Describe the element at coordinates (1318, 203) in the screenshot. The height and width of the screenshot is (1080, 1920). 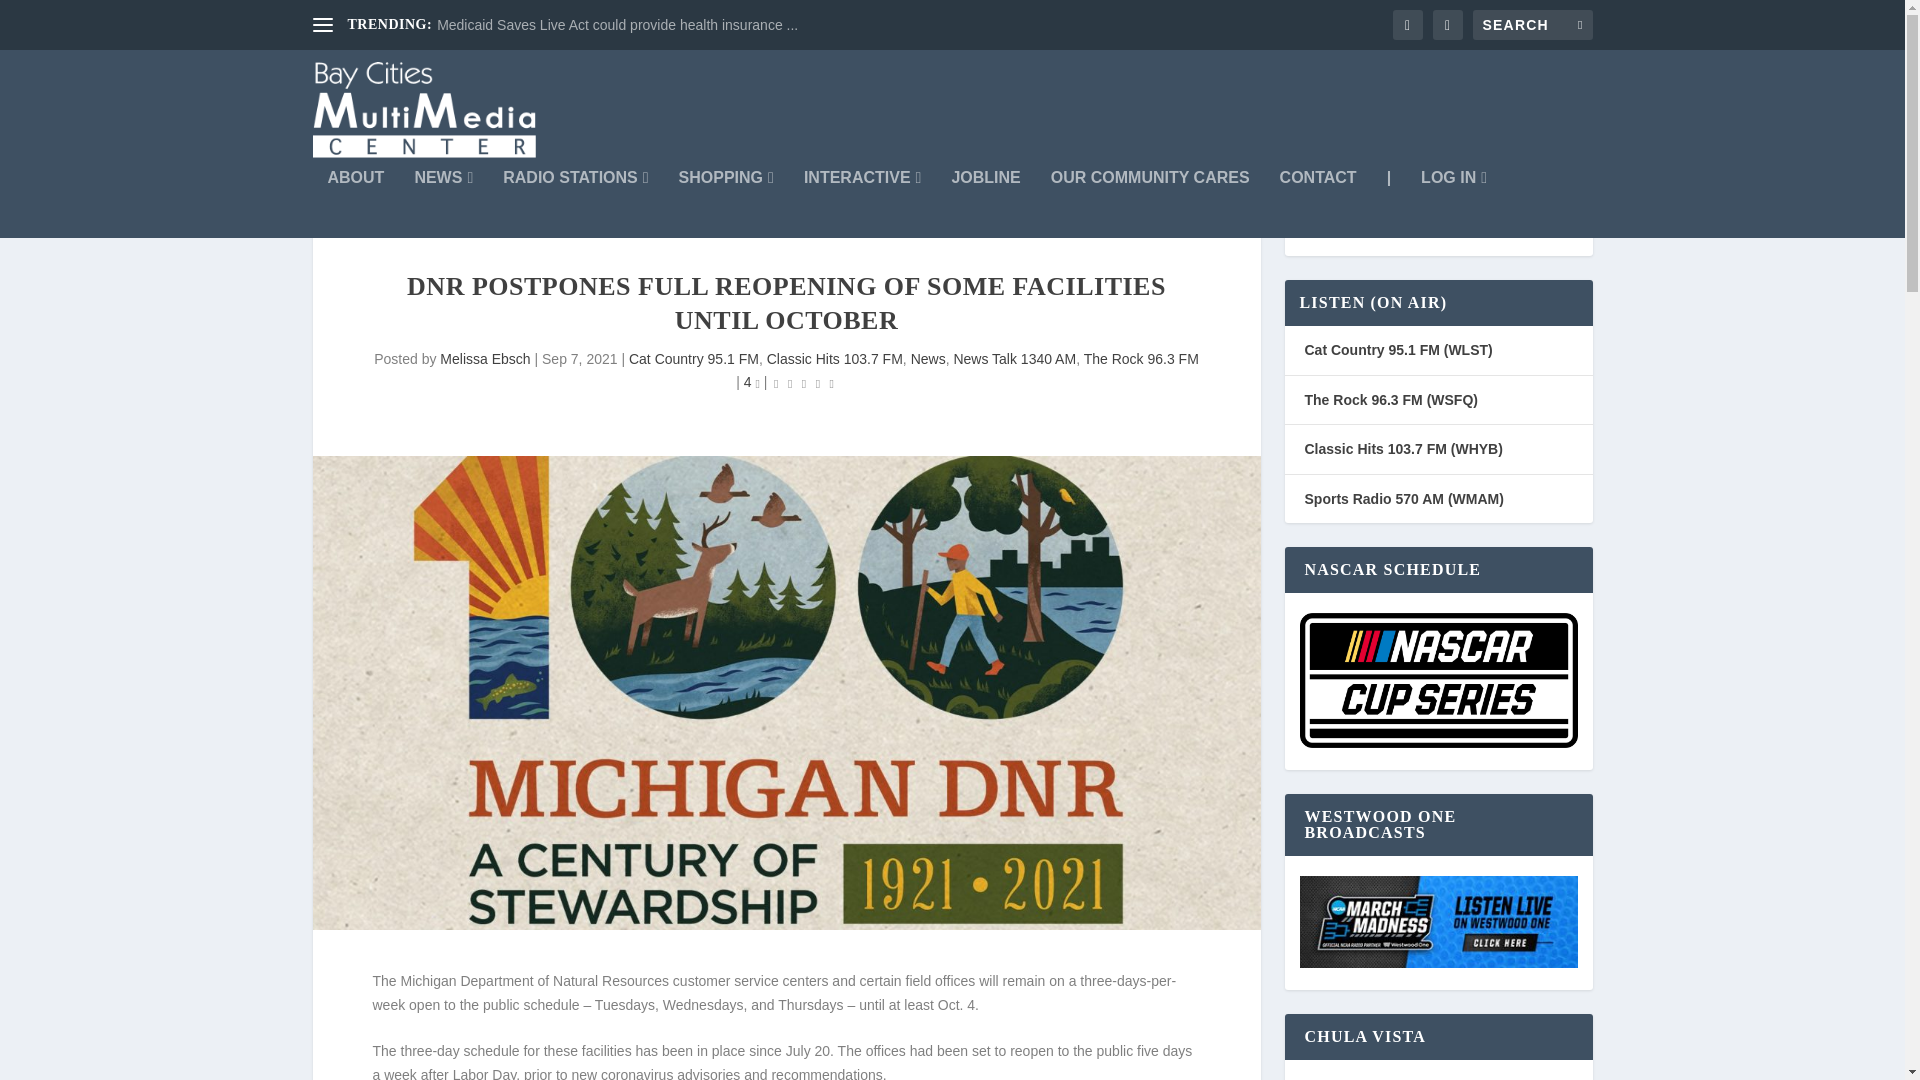
I see `CONTACT` at that location.